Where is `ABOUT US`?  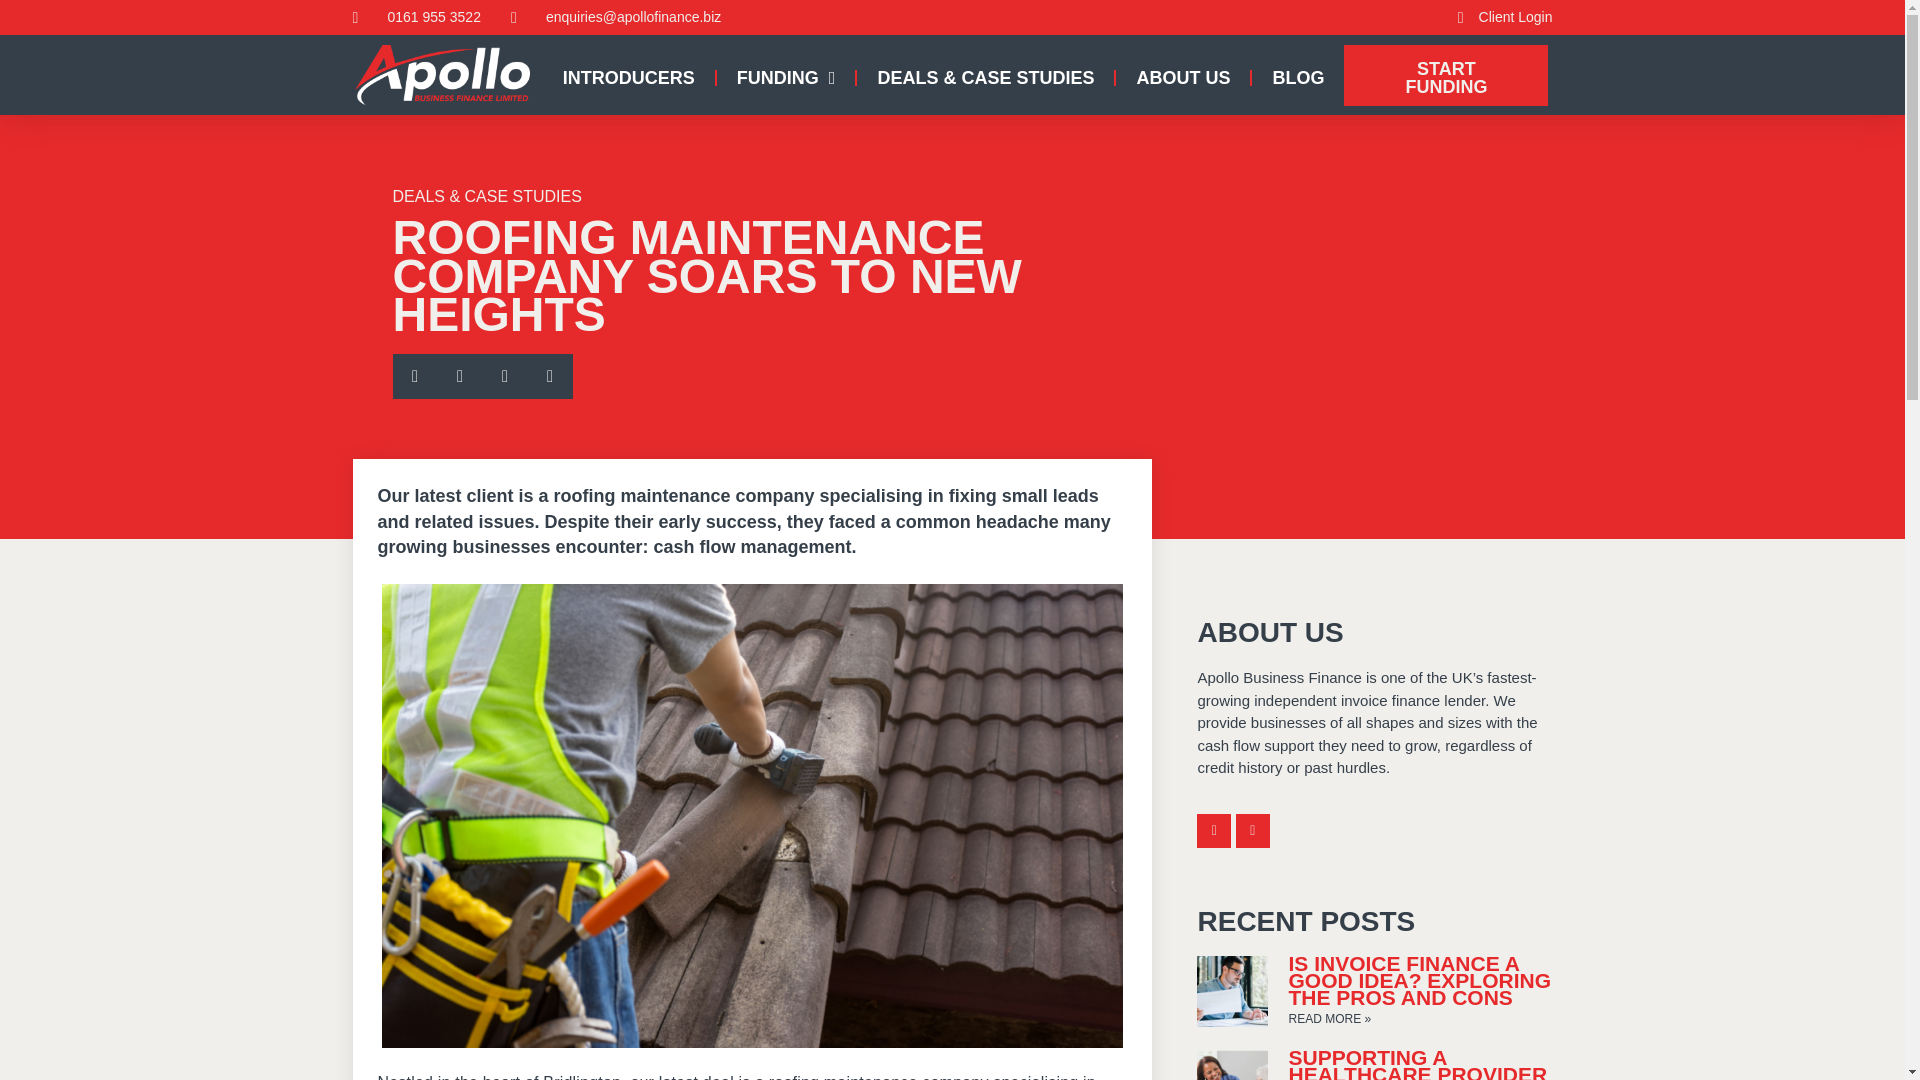
ABOUT US is located at coordinates (1182, 78).